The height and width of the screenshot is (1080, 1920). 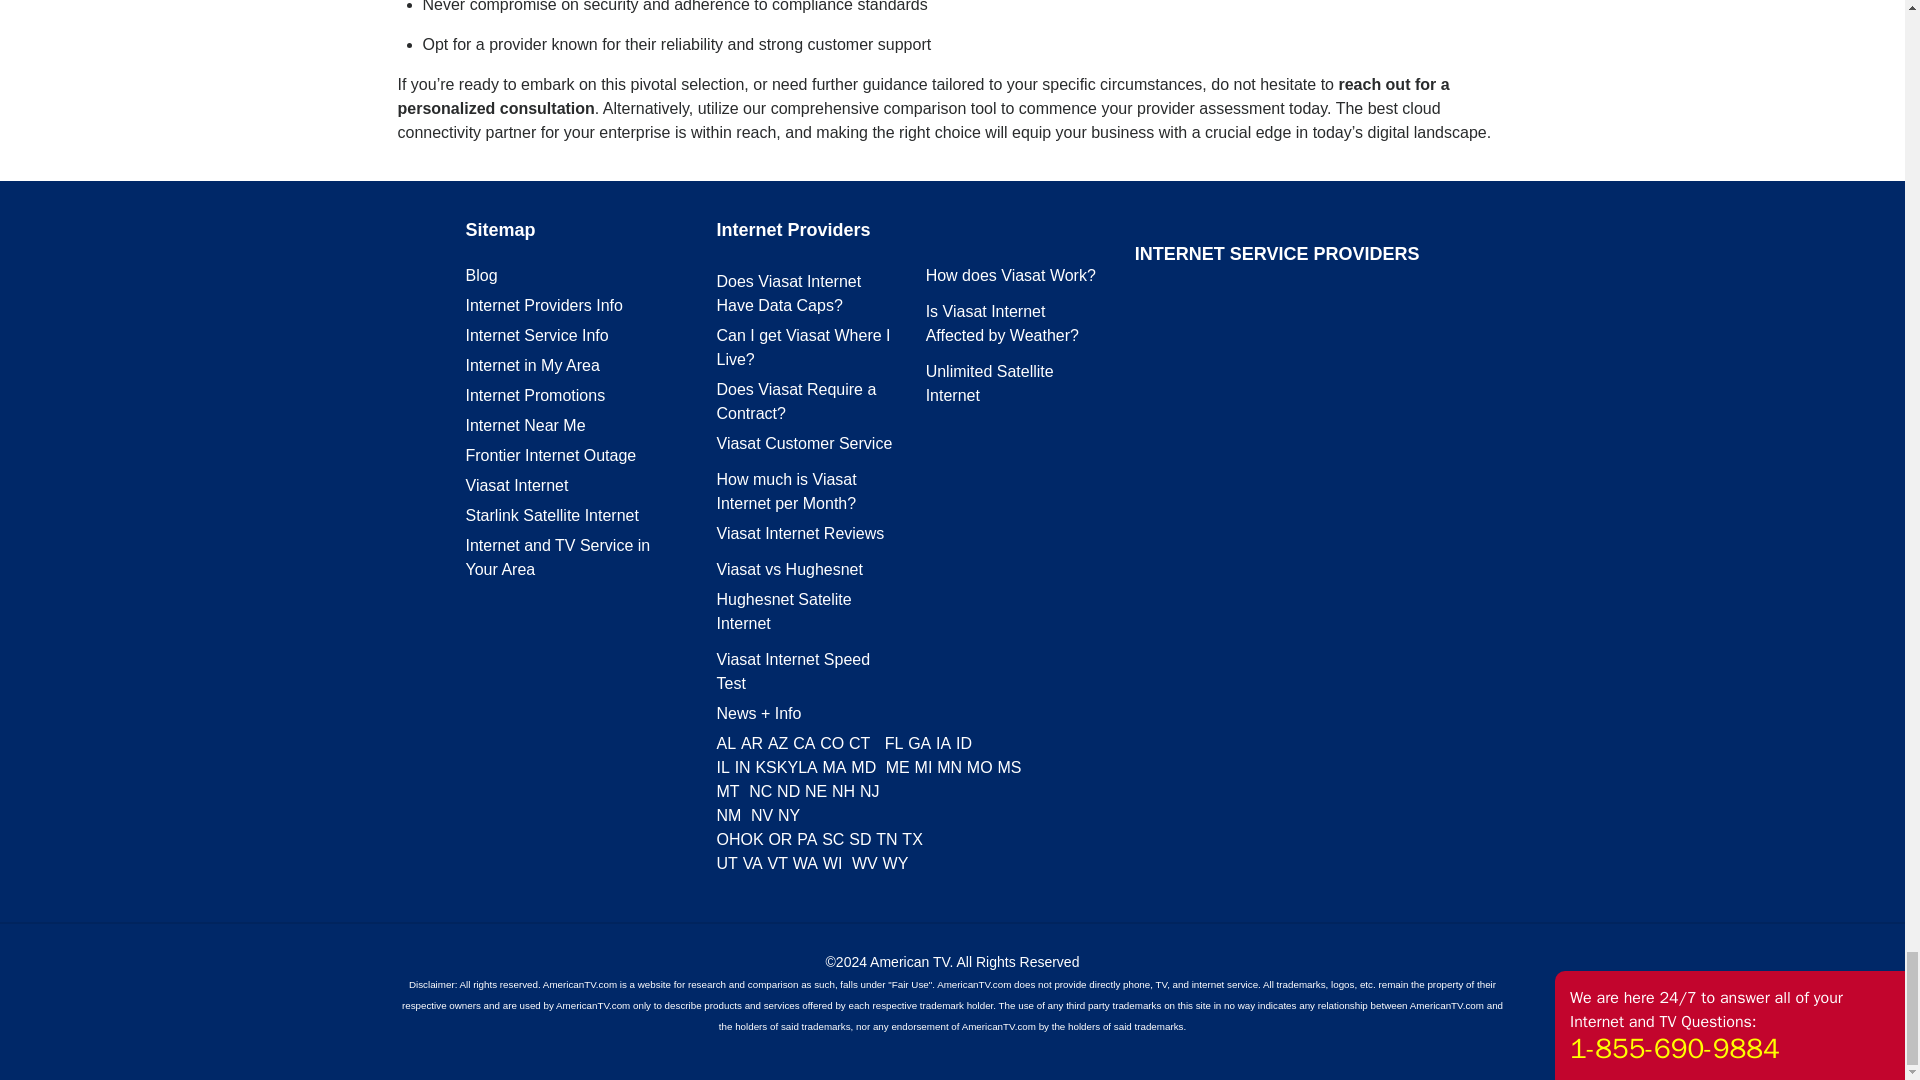 I want to click on Does Viasat Internet Have Data Caps?, so click(x=788, y=294).